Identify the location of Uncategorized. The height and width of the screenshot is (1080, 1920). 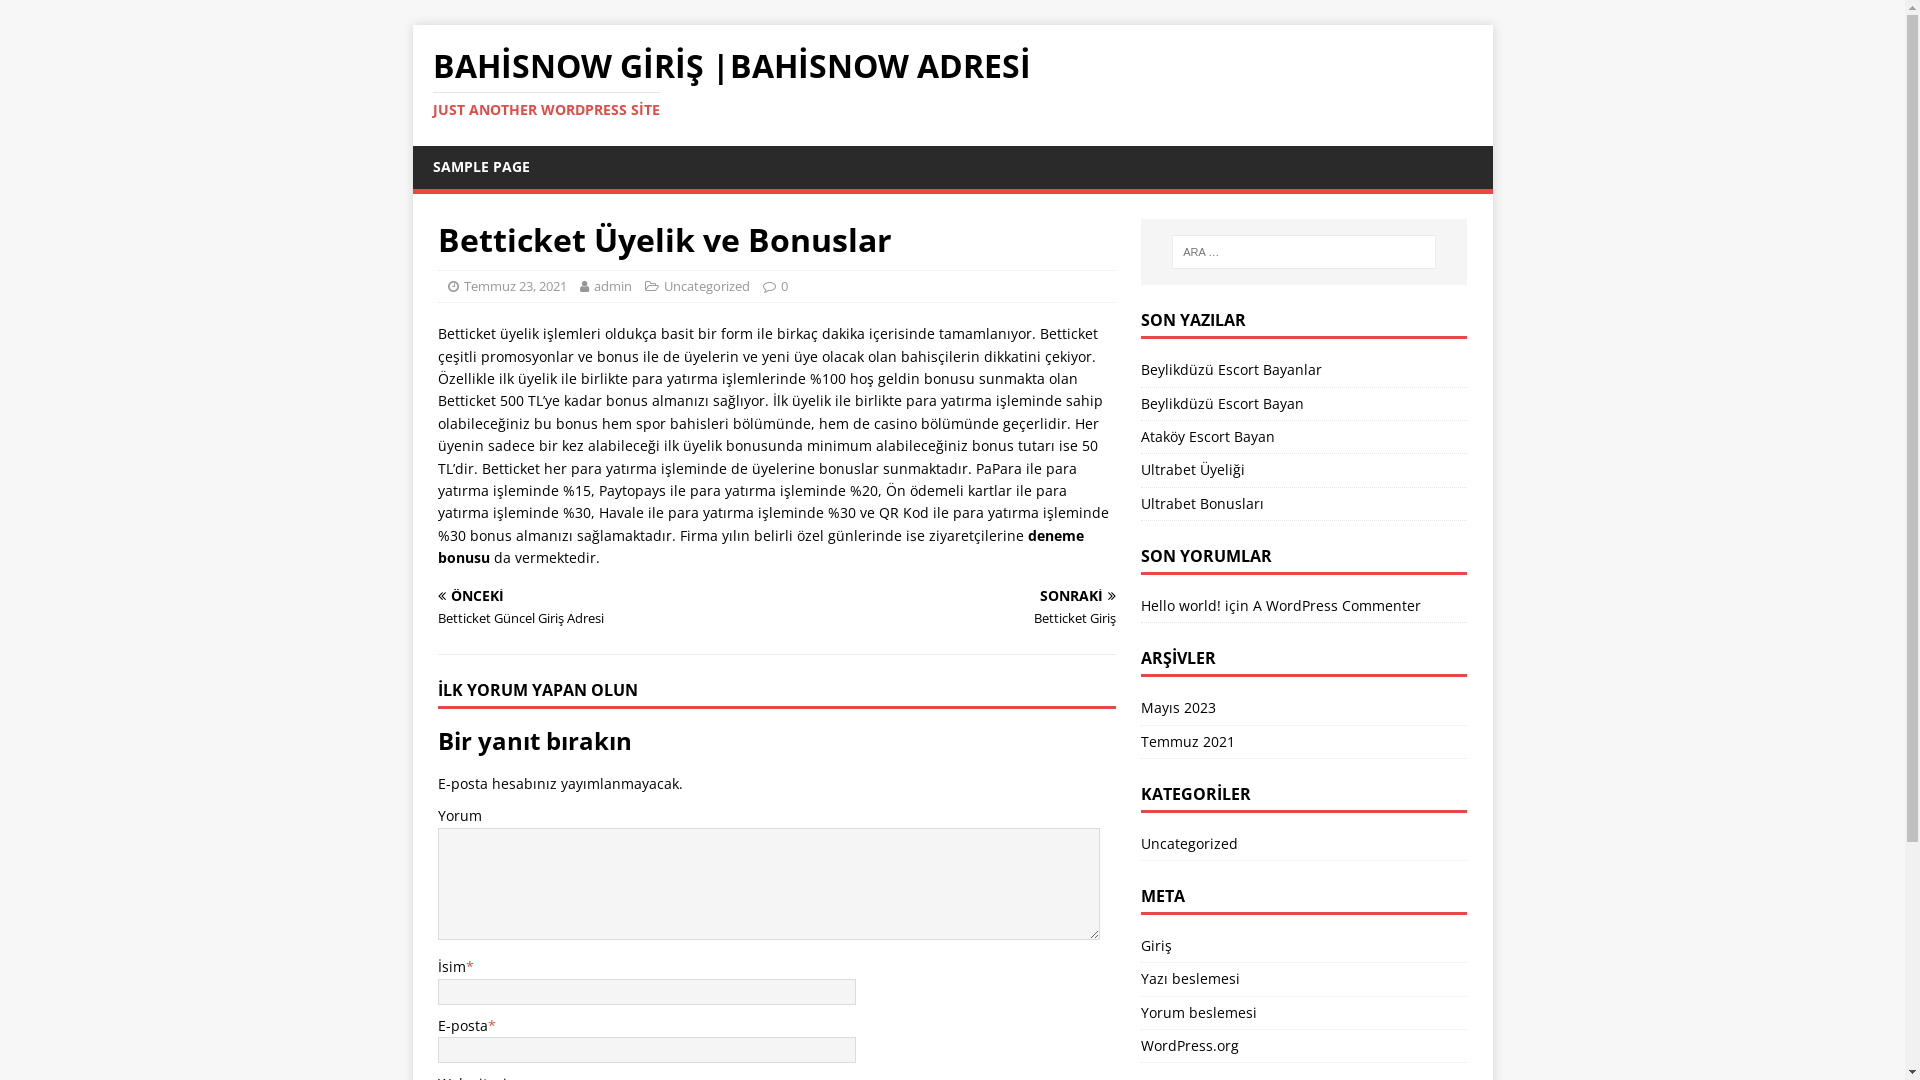
(707, 286).